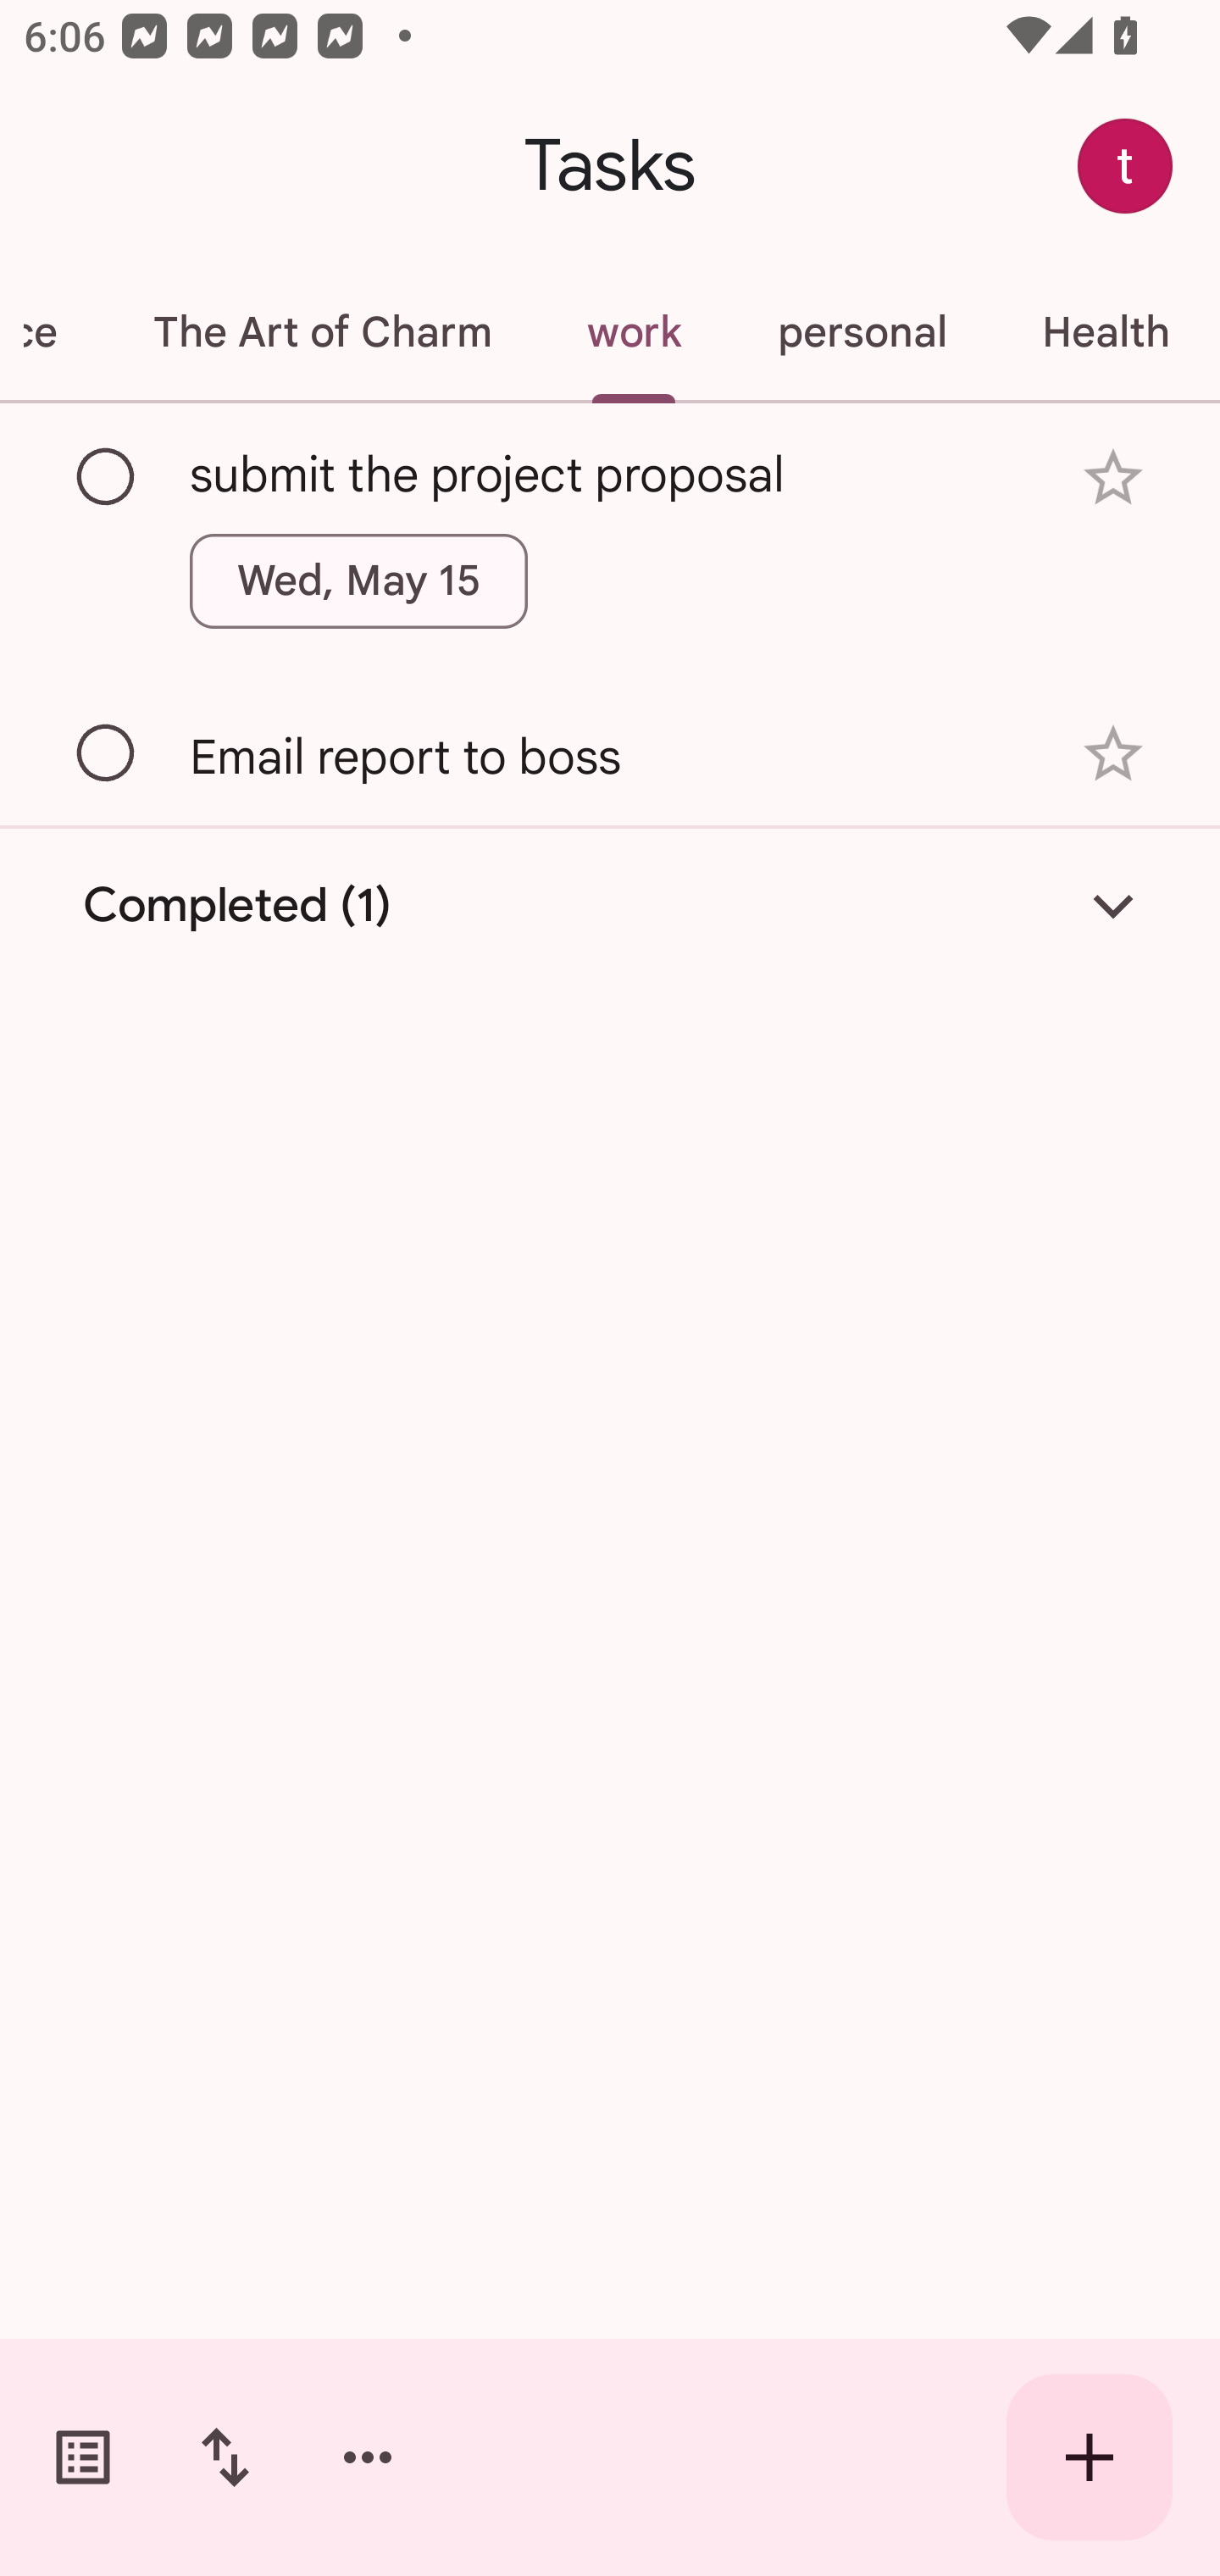 This screenshot has width=1220, height=2576. What do you see at coordinates (1106, 332) in the screenshot?
I see `Health` at bounding box center [1106, 332].